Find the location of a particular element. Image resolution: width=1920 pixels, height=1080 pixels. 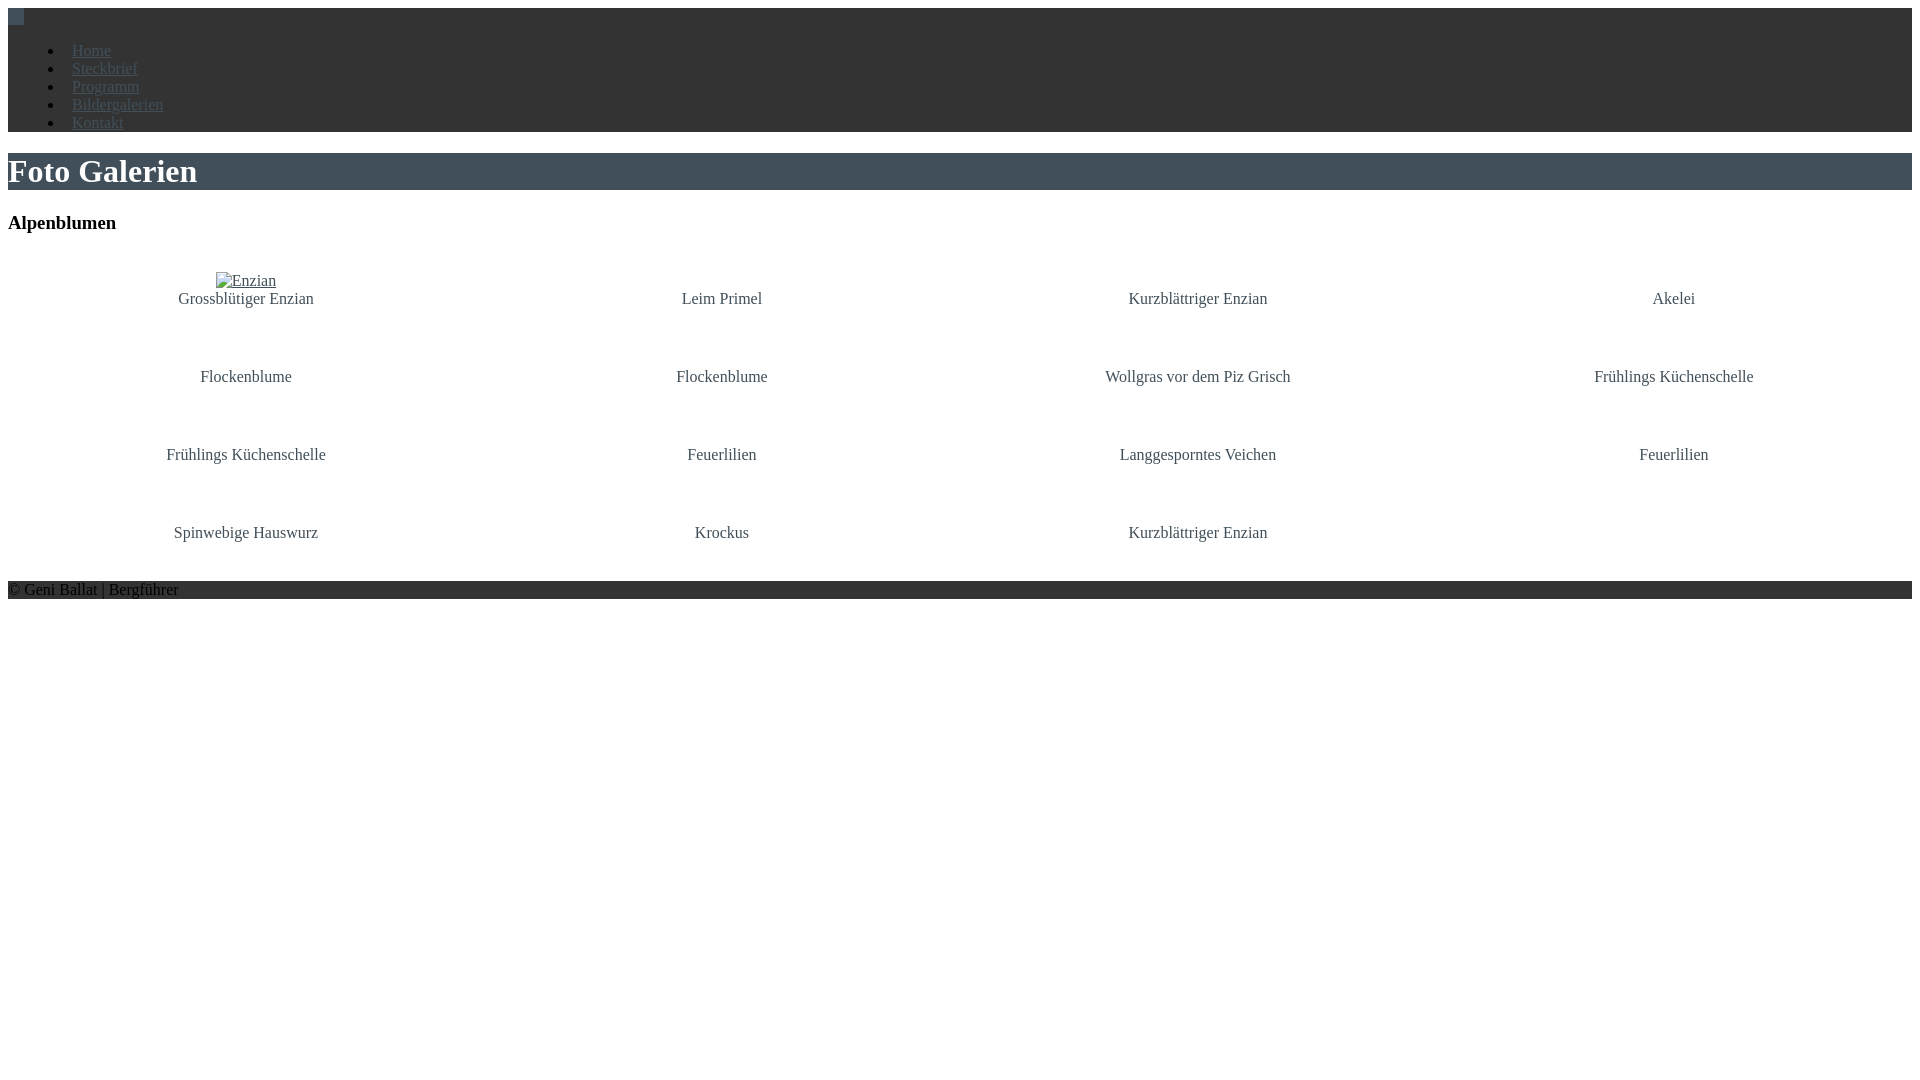

Feuerlilien is located at coordinates (722, 470).